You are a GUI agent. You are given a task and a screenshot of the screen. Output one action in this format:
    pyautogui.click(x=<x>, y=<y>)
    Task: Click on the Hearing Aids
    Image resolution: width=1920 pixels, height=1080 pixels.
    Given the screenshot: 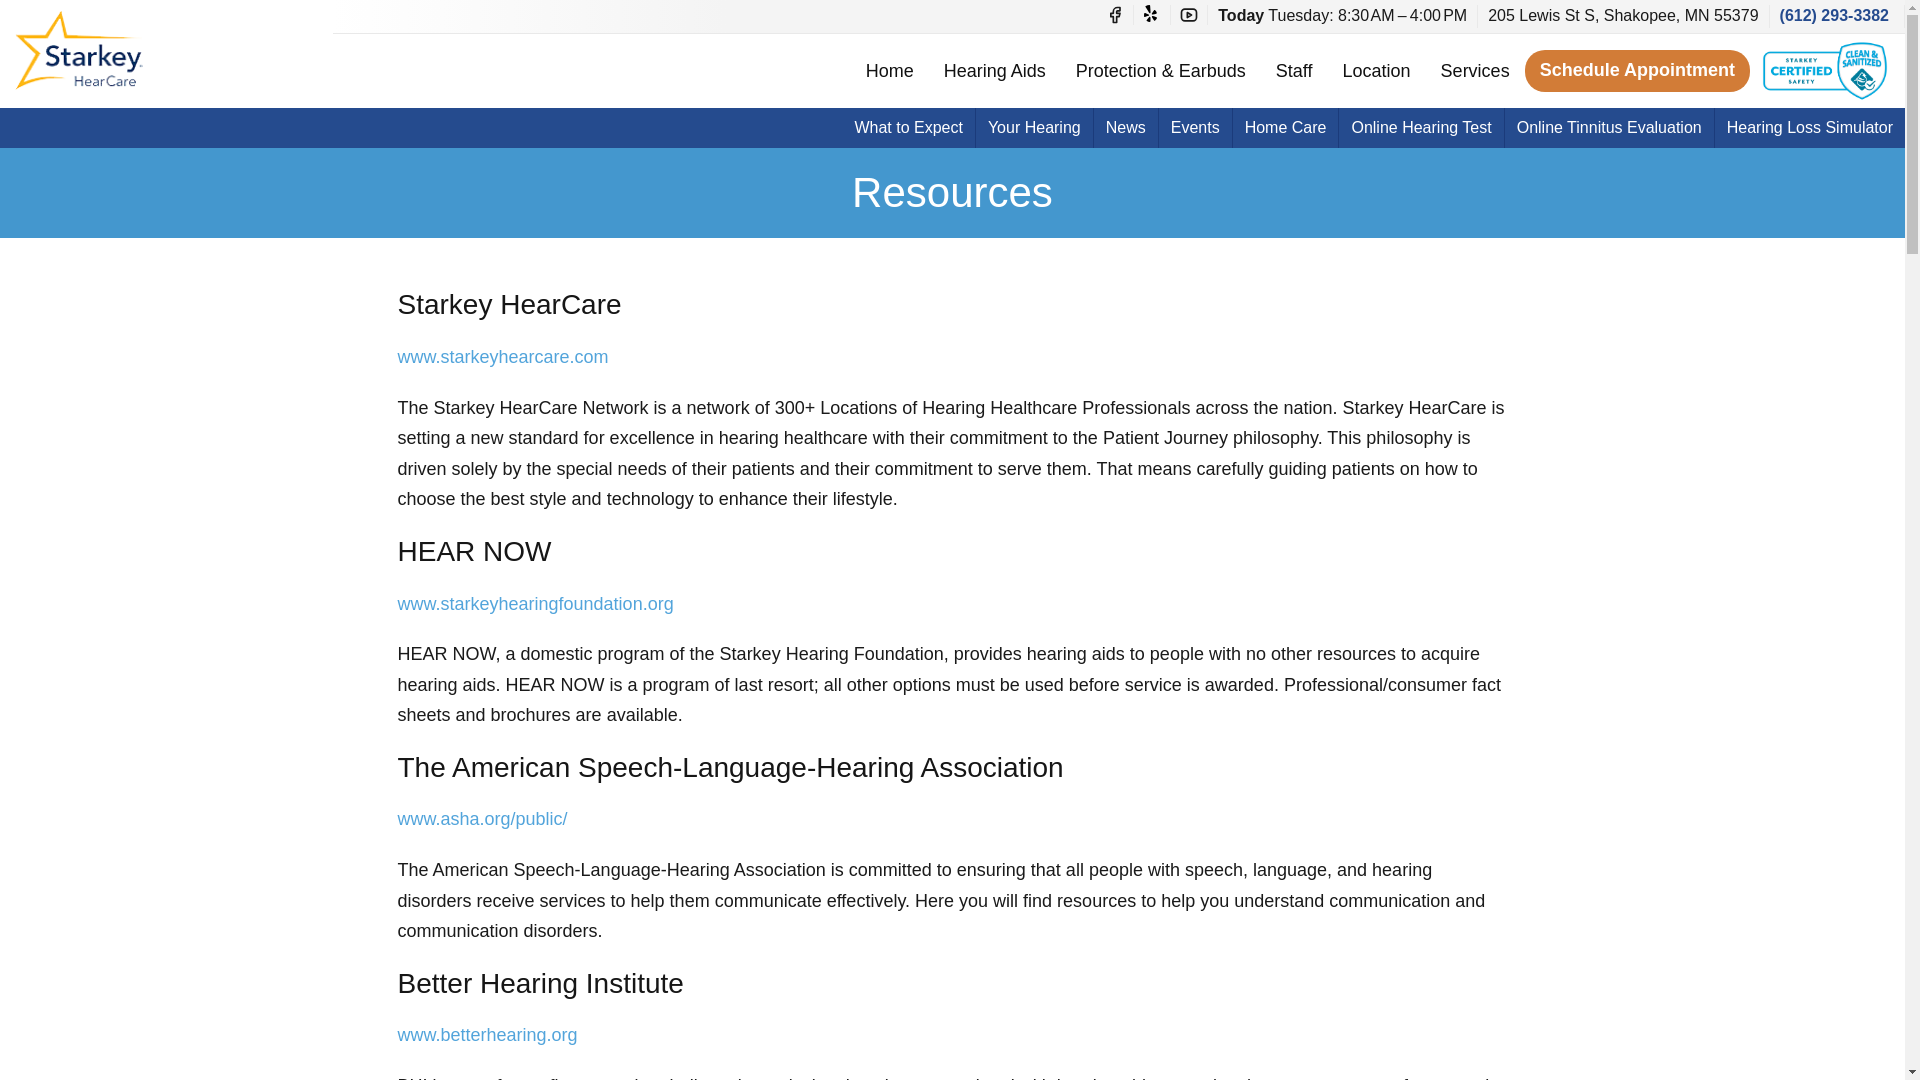 What is the action you would take?
    pyautogui.click(x=995, y=70)
    